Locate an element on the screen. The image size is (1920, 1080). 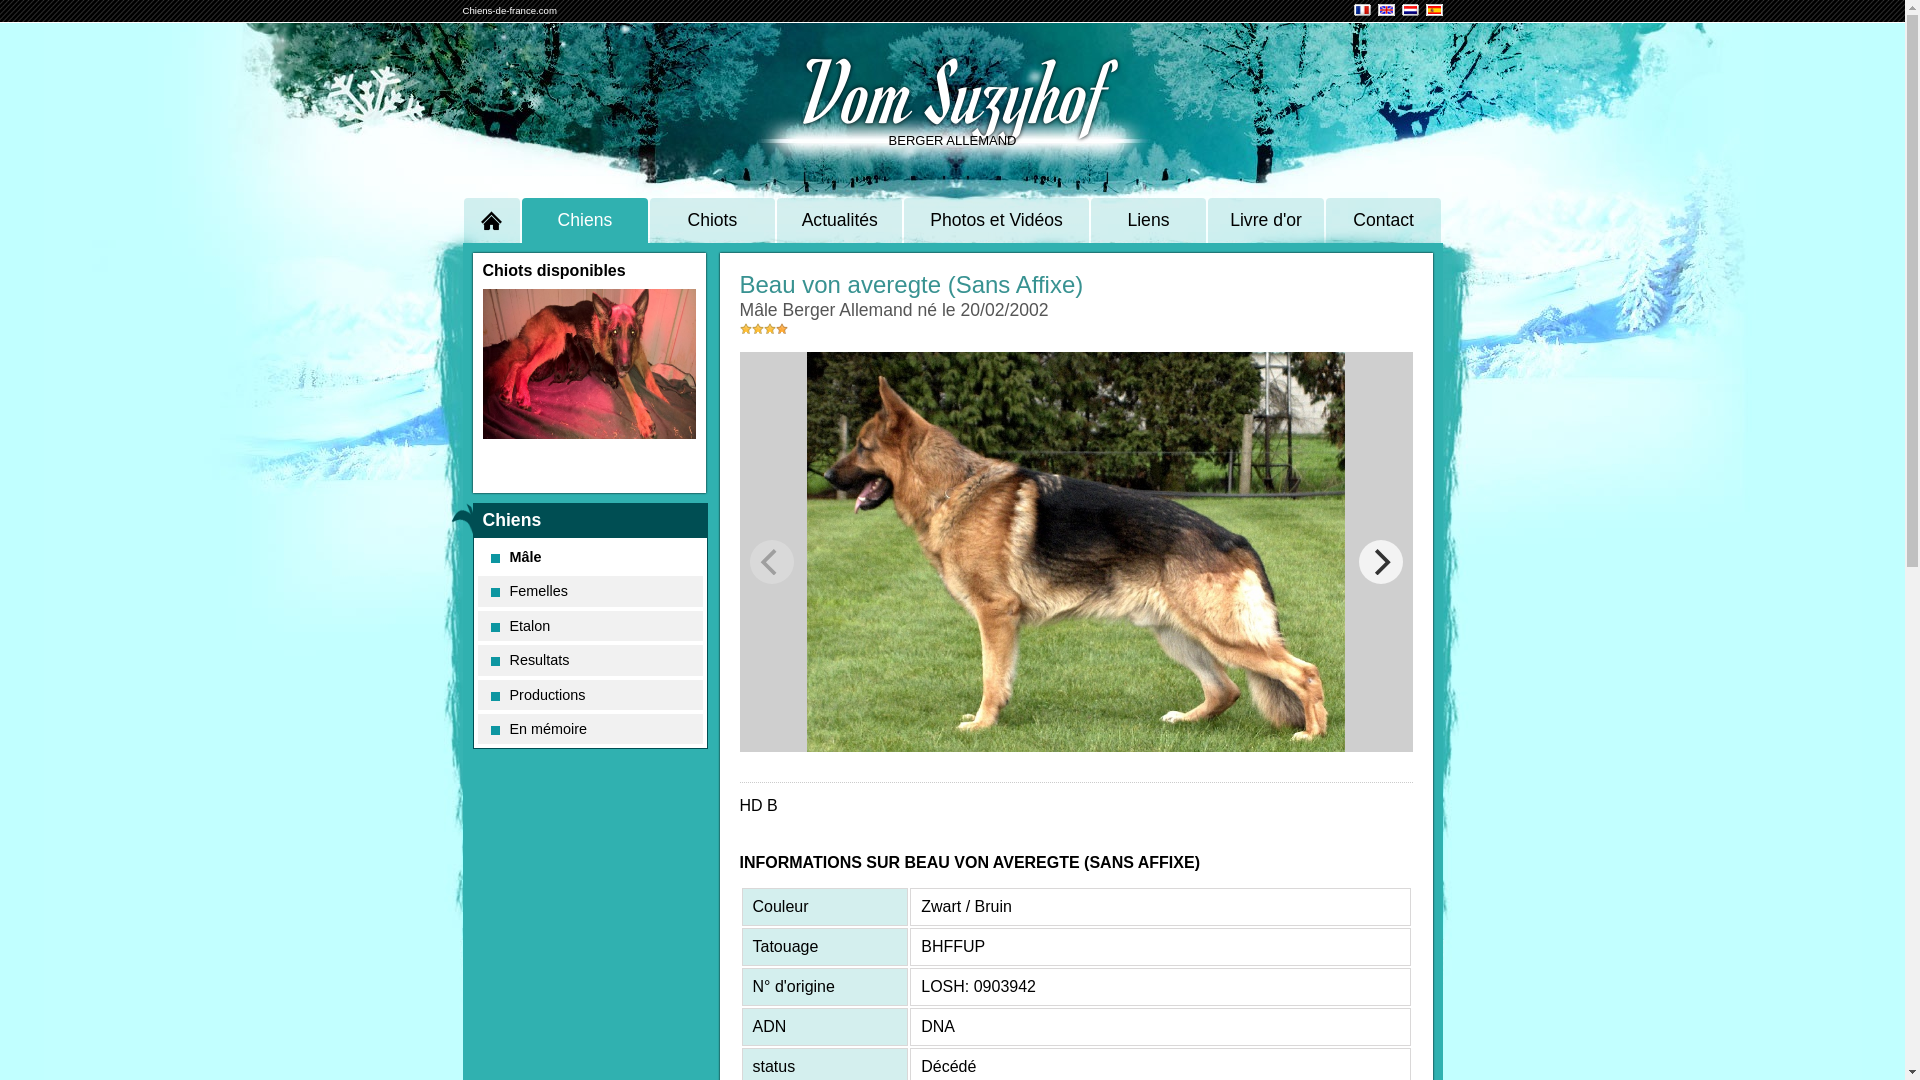
Contact is located at coordinates (1384, 220).